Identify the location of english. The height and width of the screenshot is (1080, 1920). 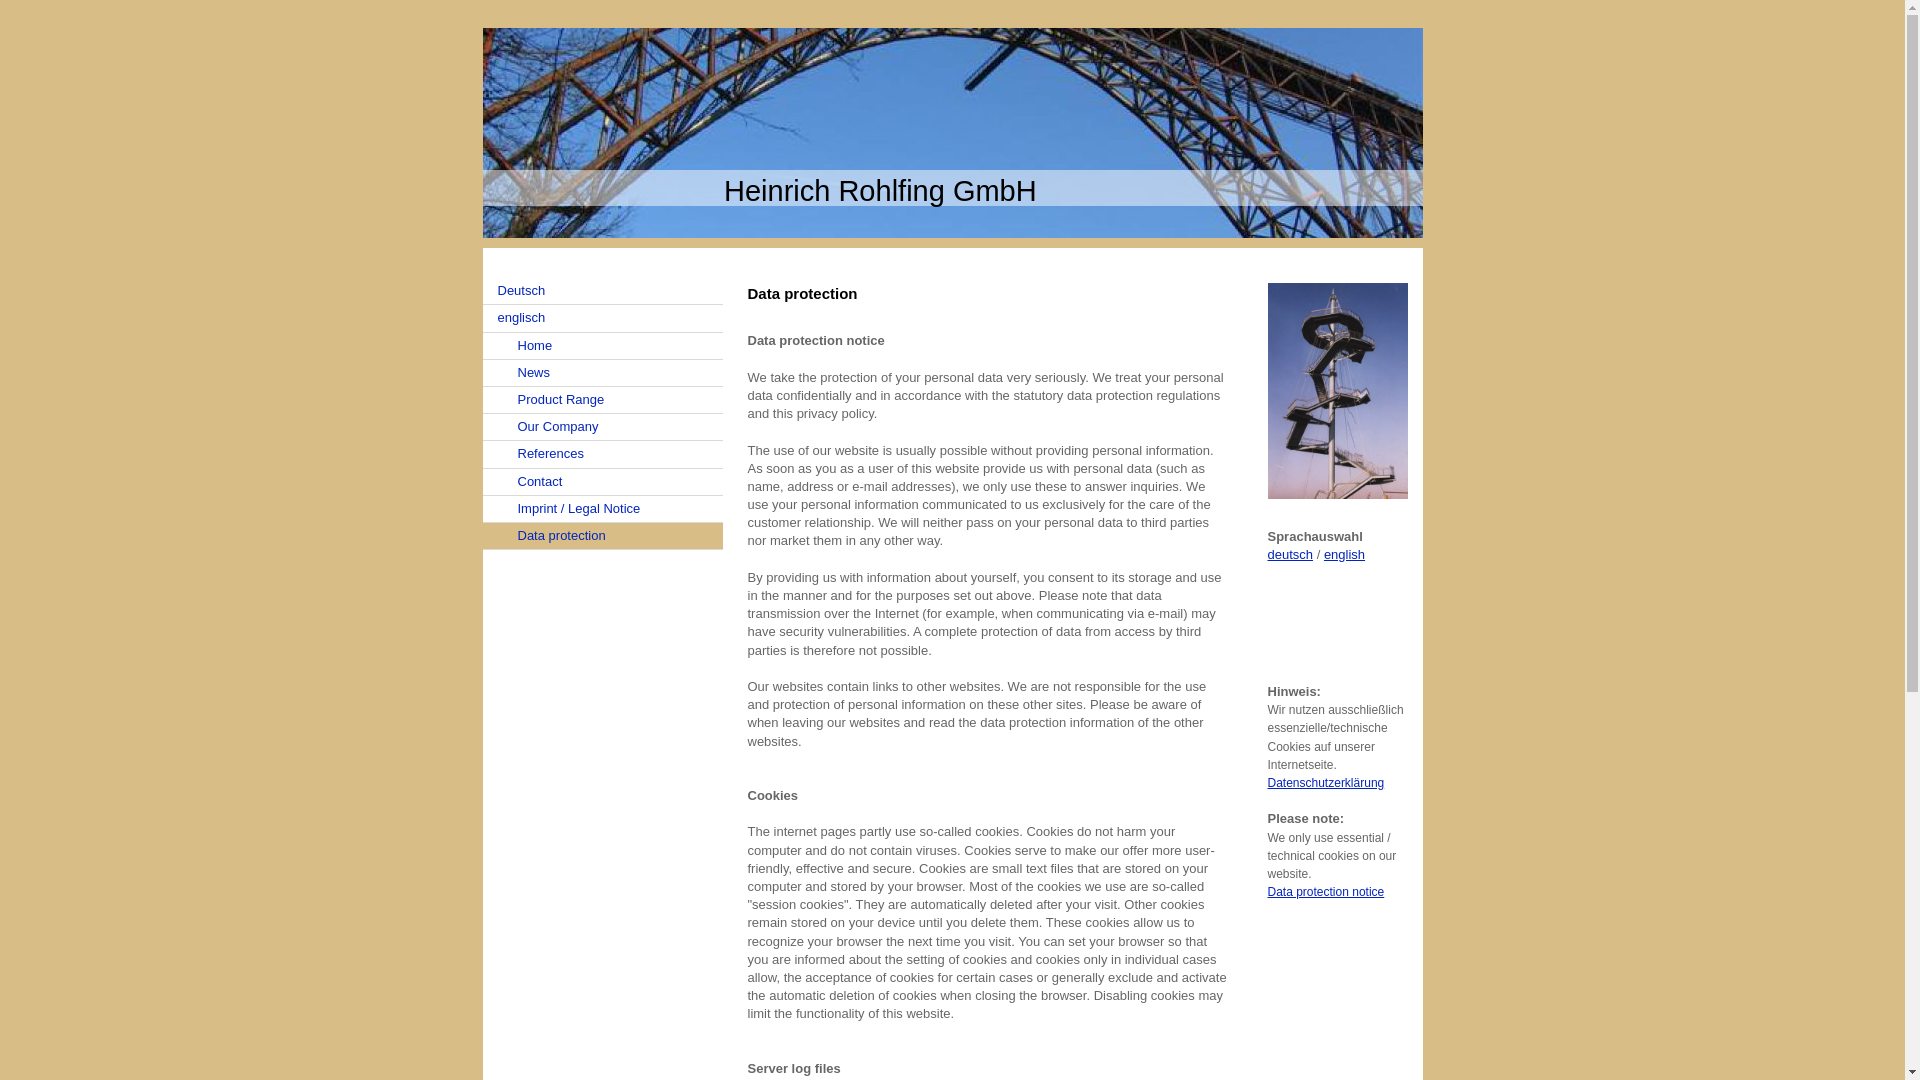
(1344, 554).